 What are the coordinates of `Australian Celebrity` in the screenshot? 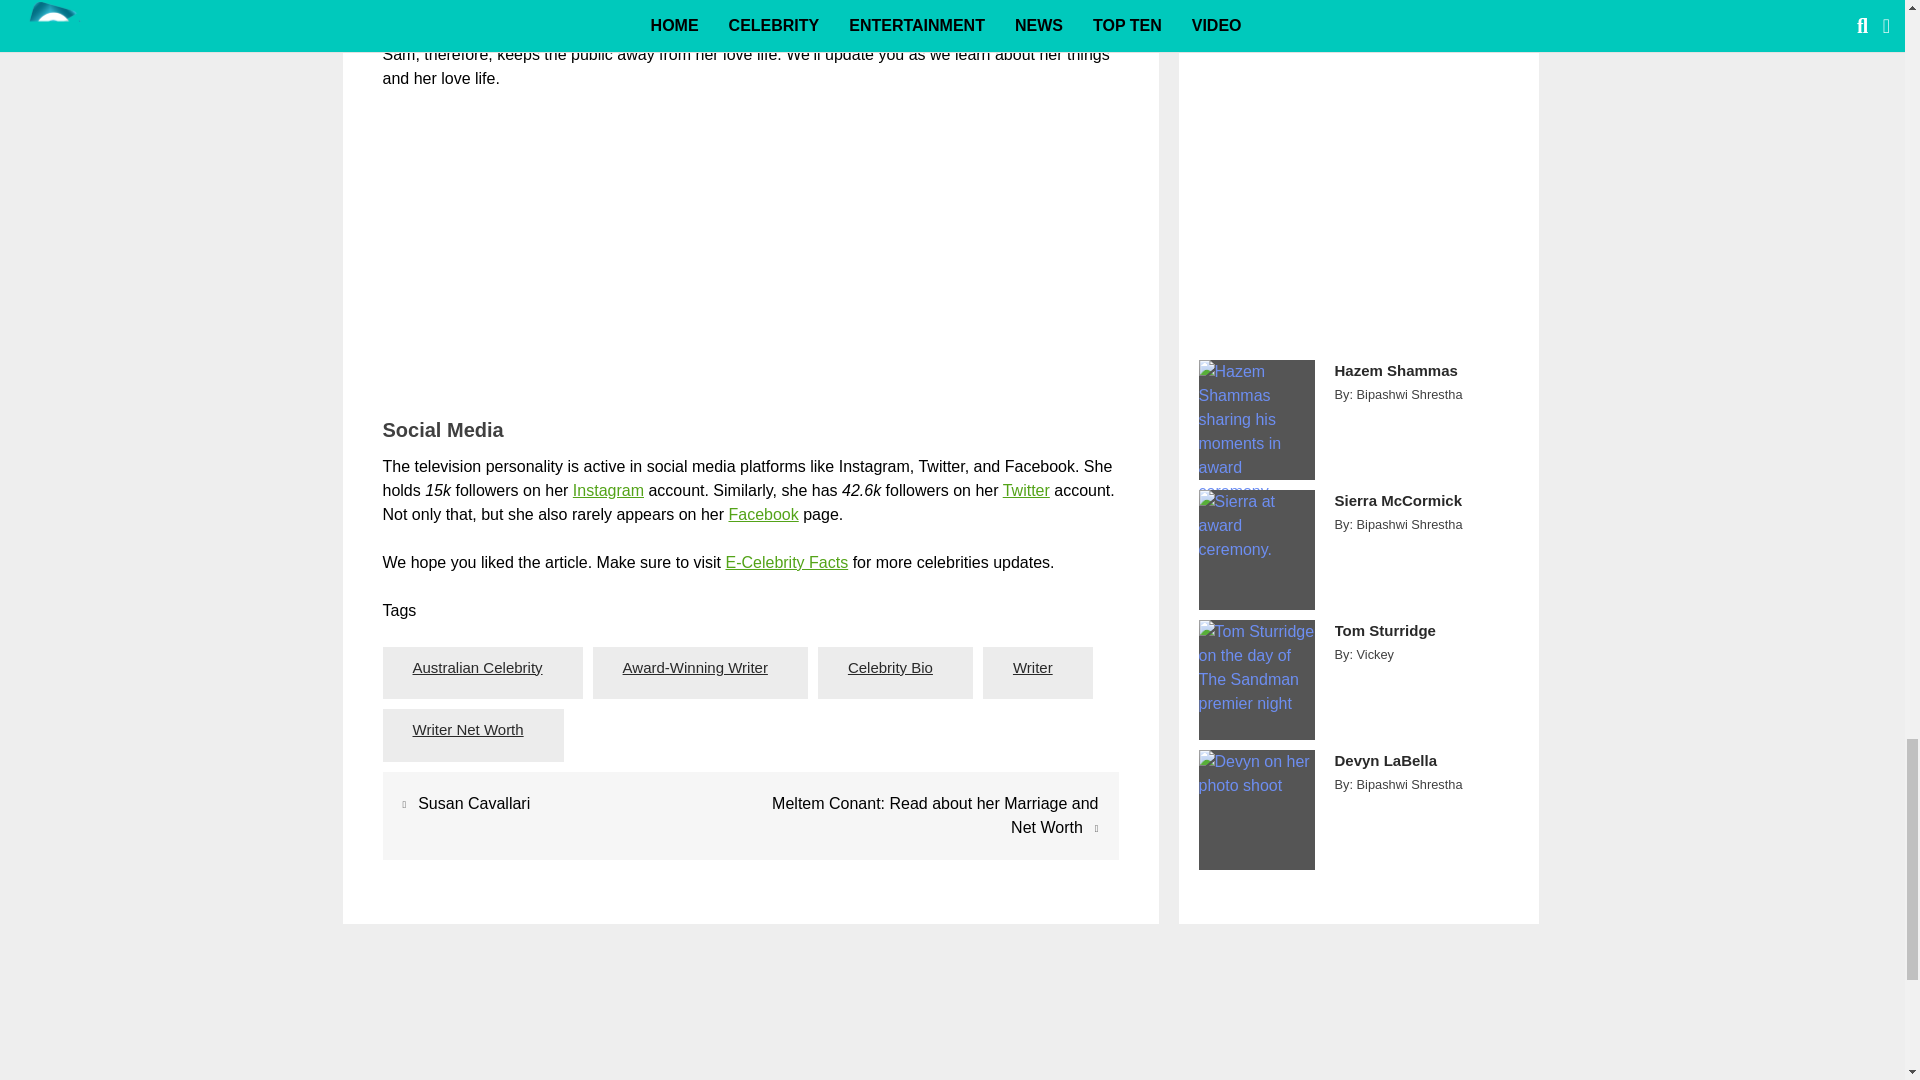 It's located at (478, 668).